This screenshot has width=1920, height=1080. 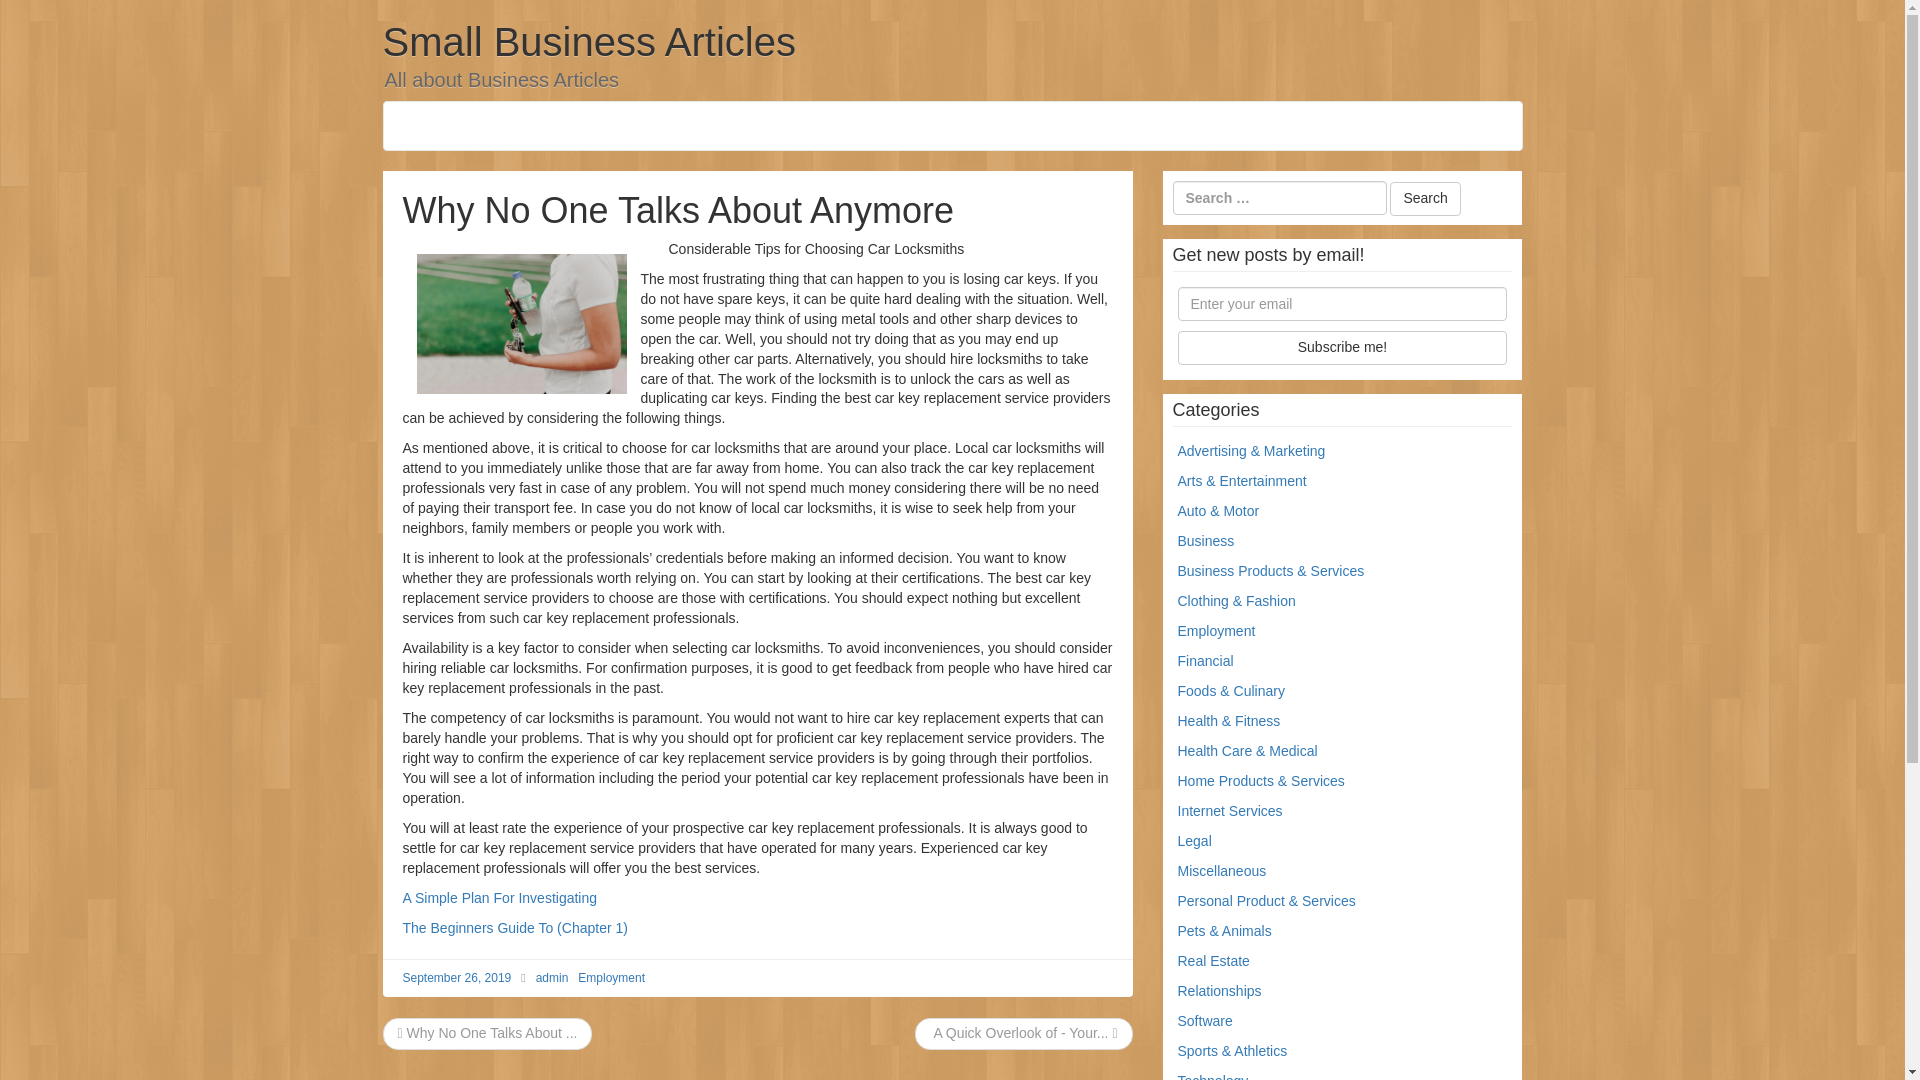 I want to click on Employment, so click(x=611, y=977).